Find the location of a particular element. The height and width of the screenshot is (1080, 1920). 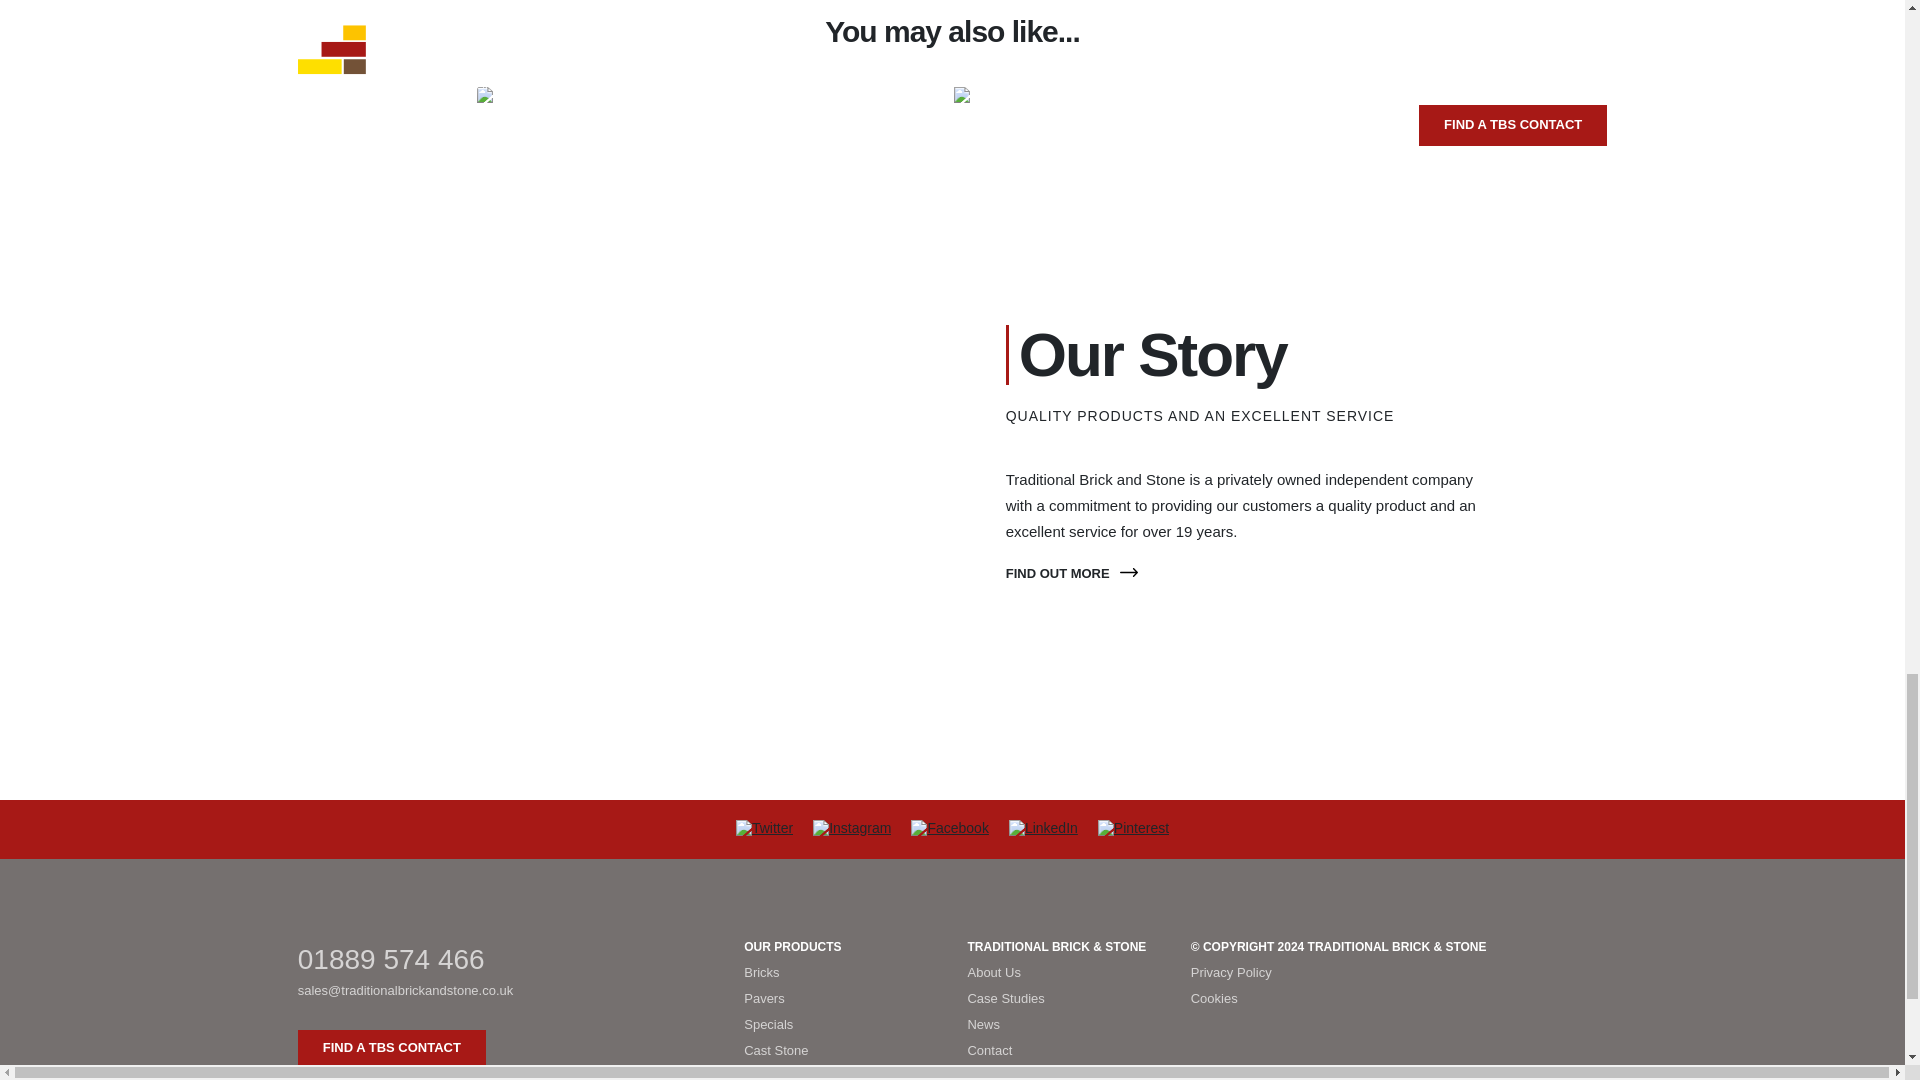

Birkdale Blend Clay Paver is located at coordinates (713, 97).